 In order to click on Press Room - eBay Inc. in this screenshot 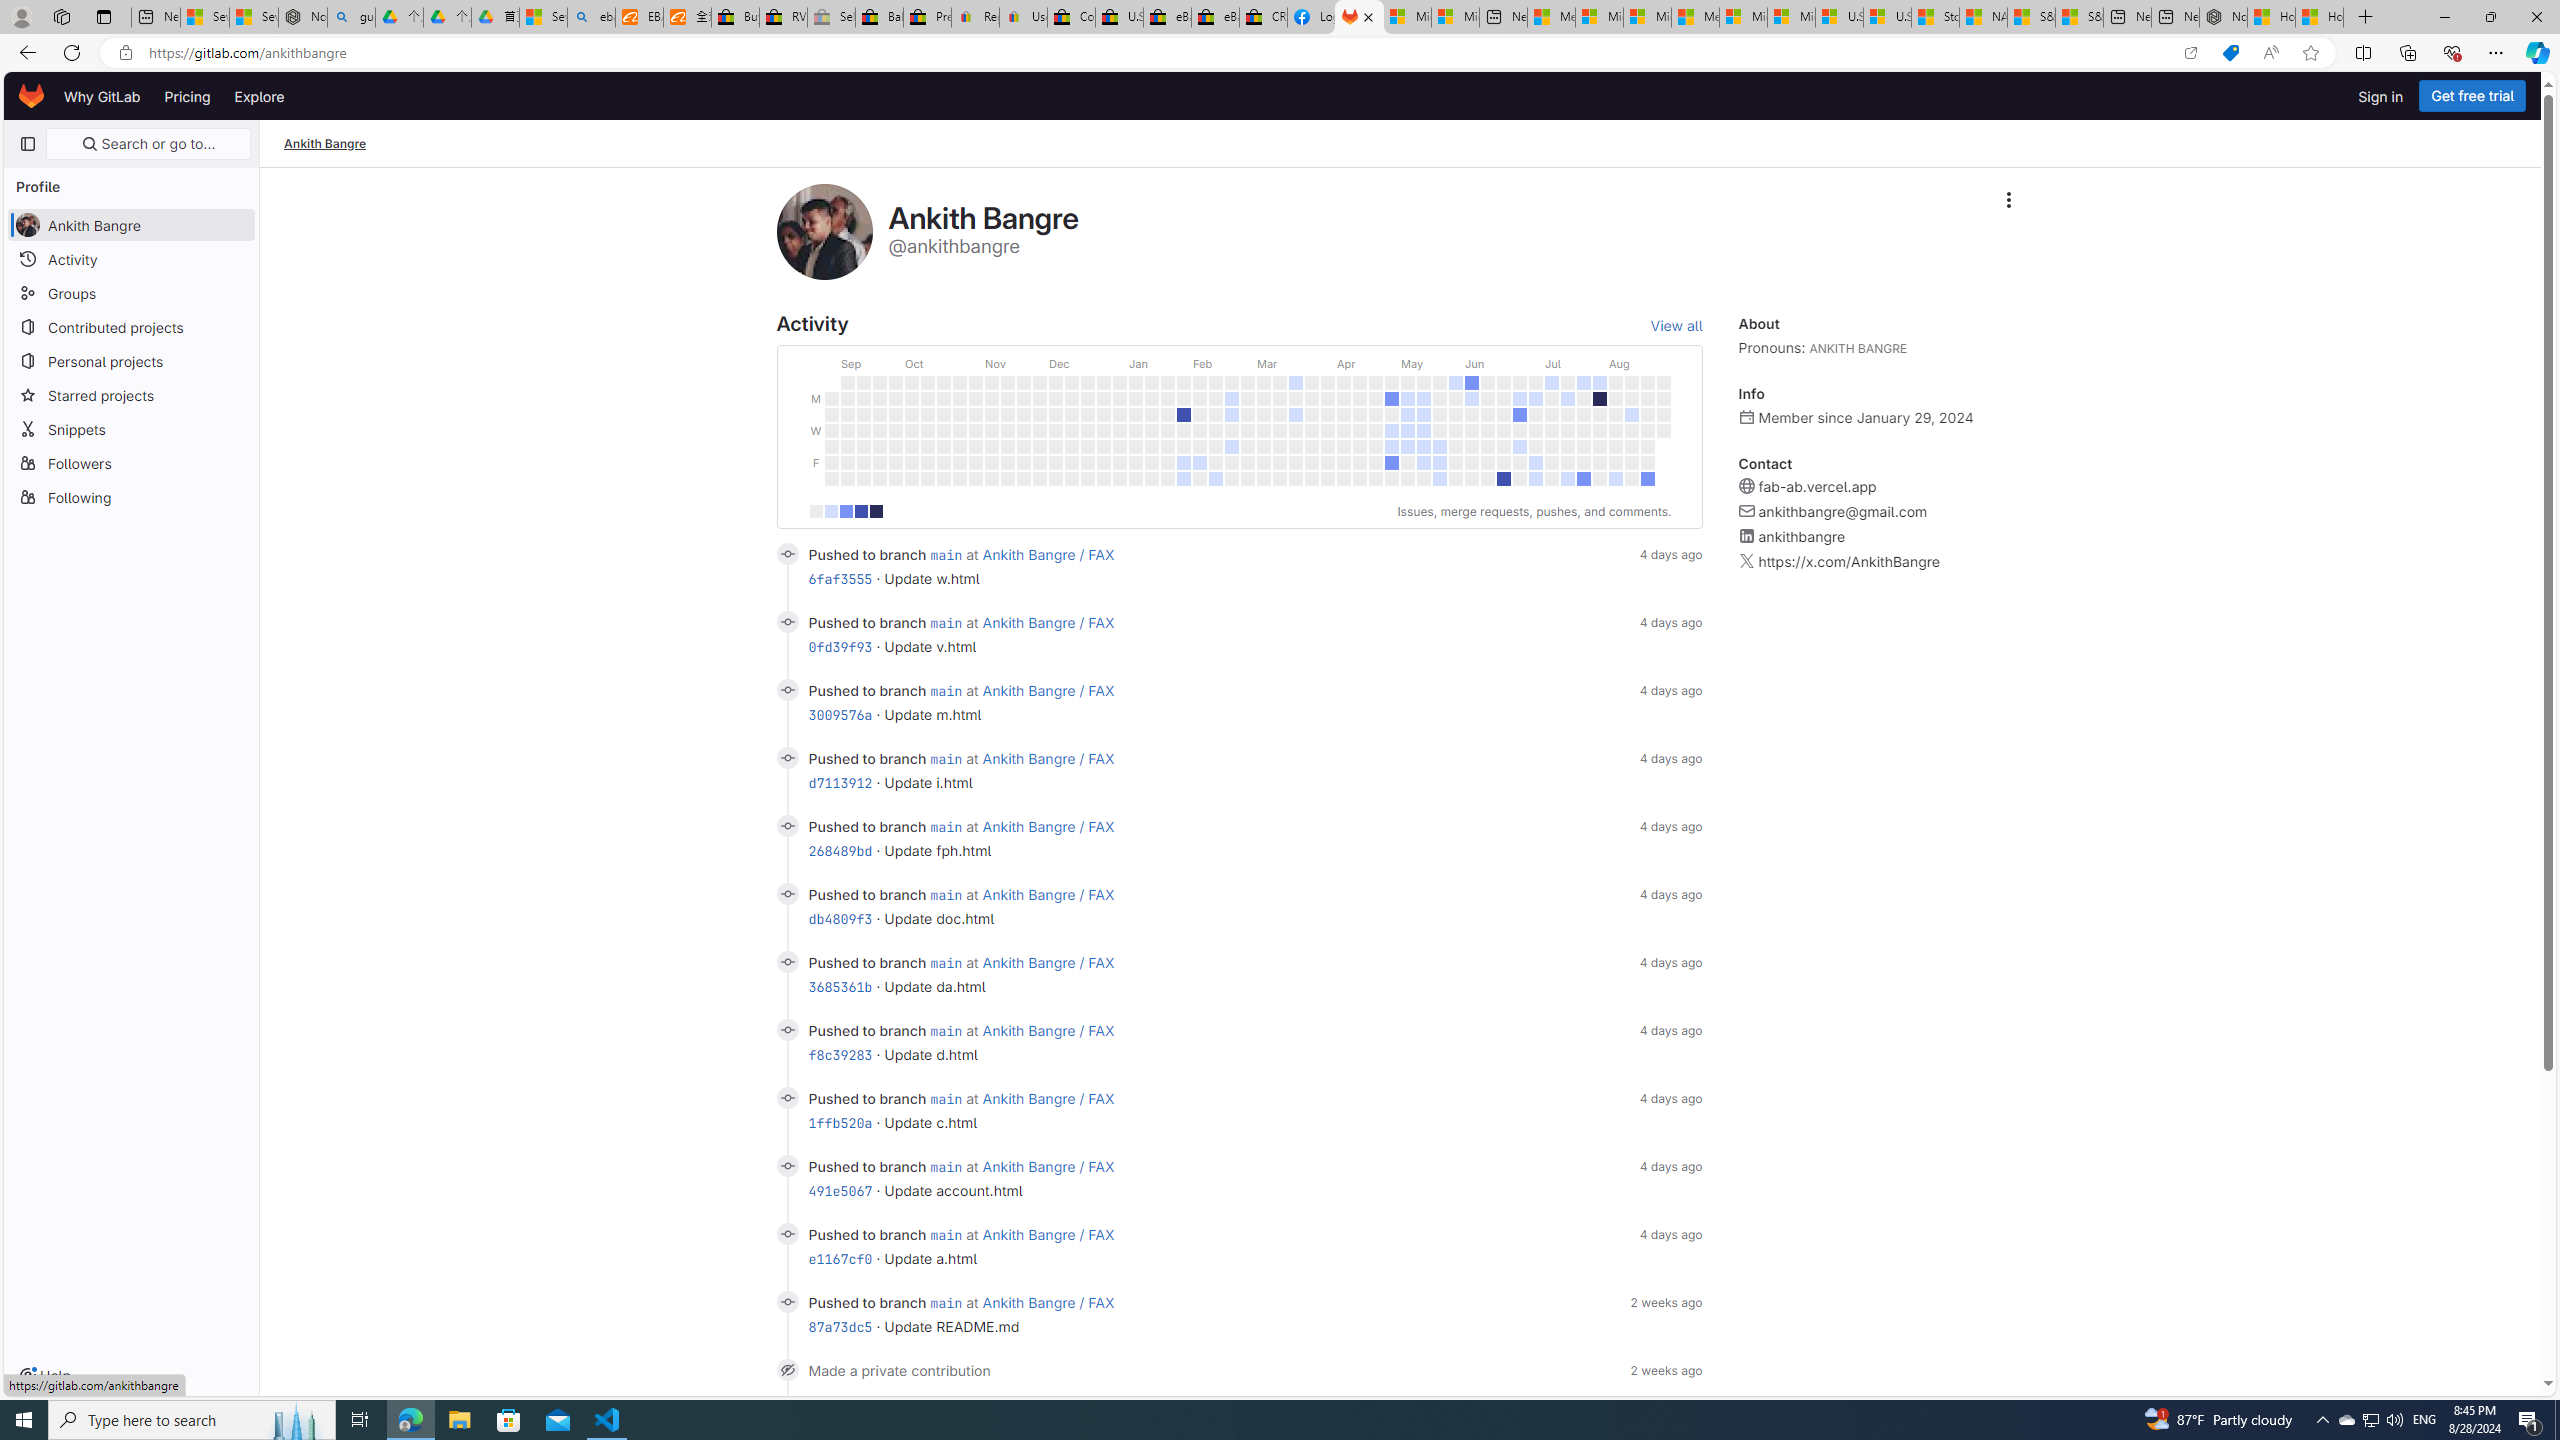, I will do `click(928, 17)`.